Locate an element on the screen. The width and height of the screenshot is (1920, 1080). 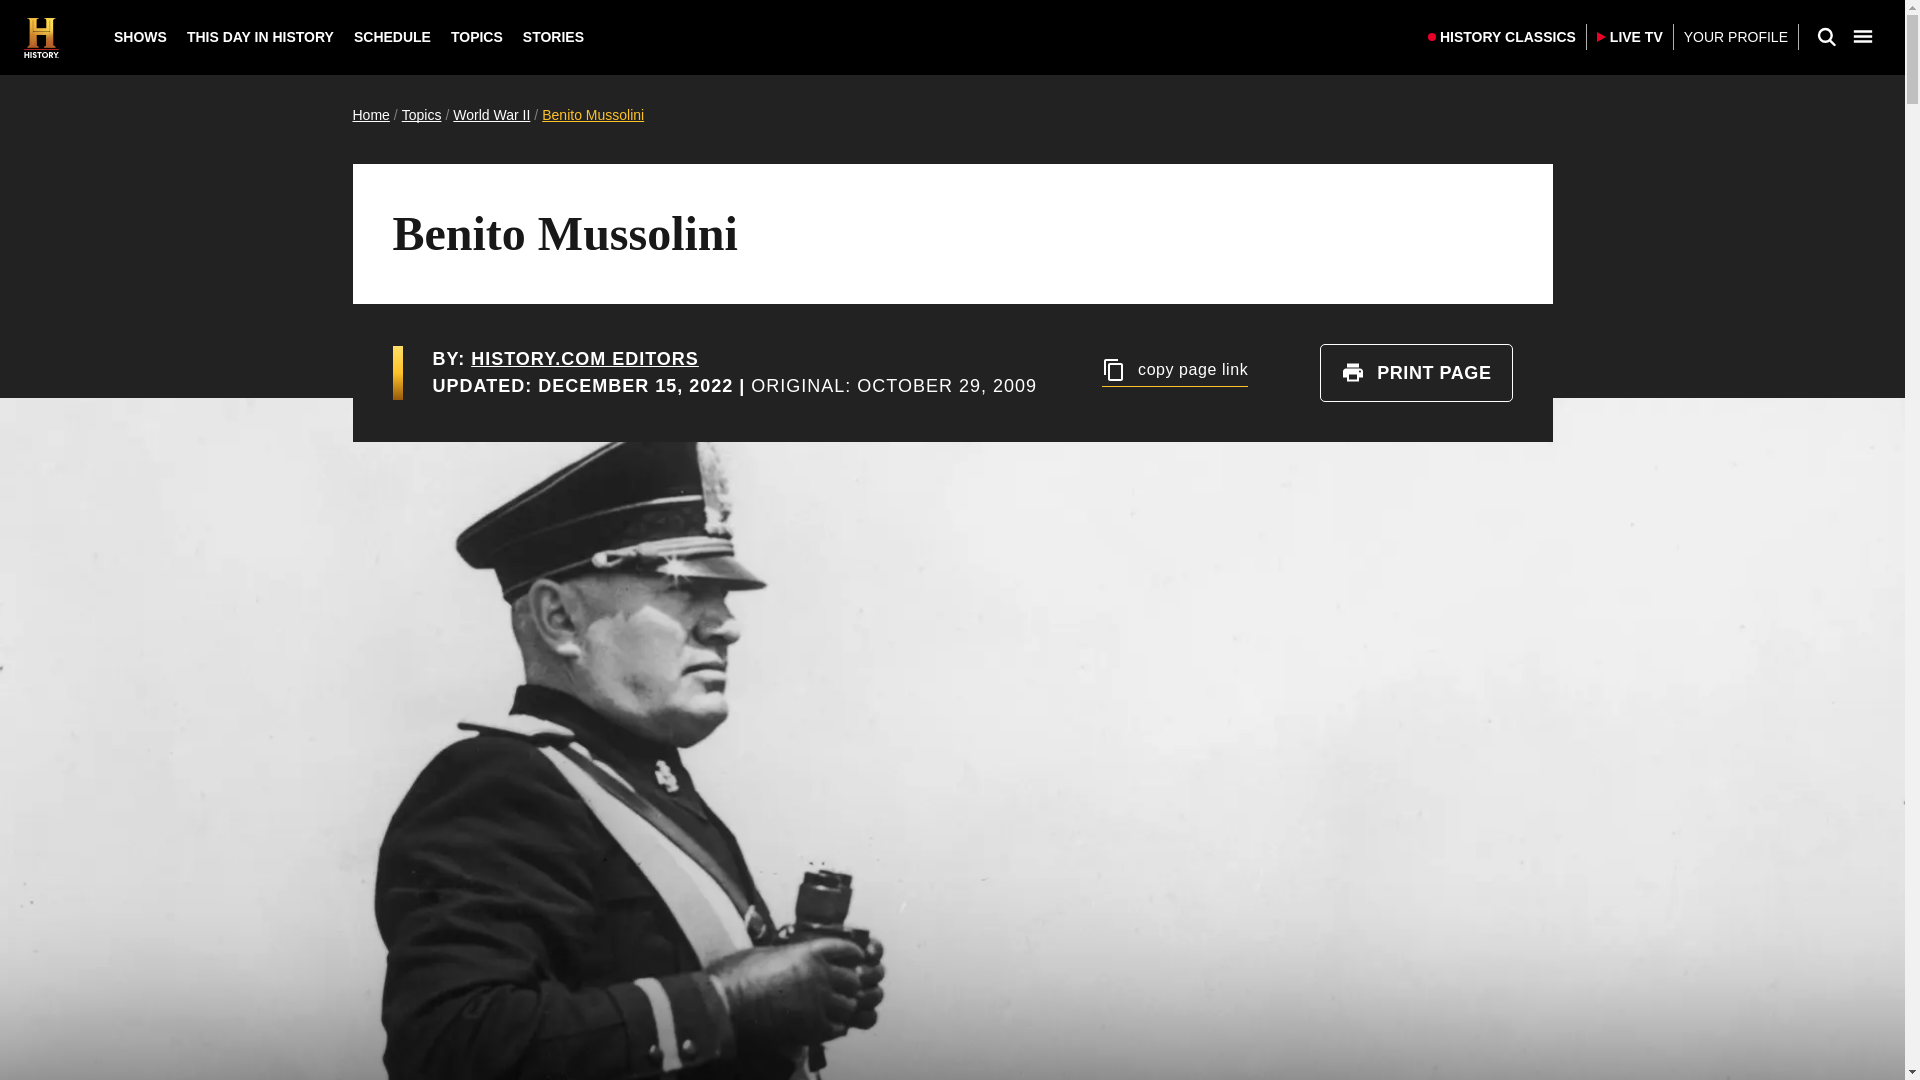
HISTORY CLASSICS is located at coordinates (1502, 36).